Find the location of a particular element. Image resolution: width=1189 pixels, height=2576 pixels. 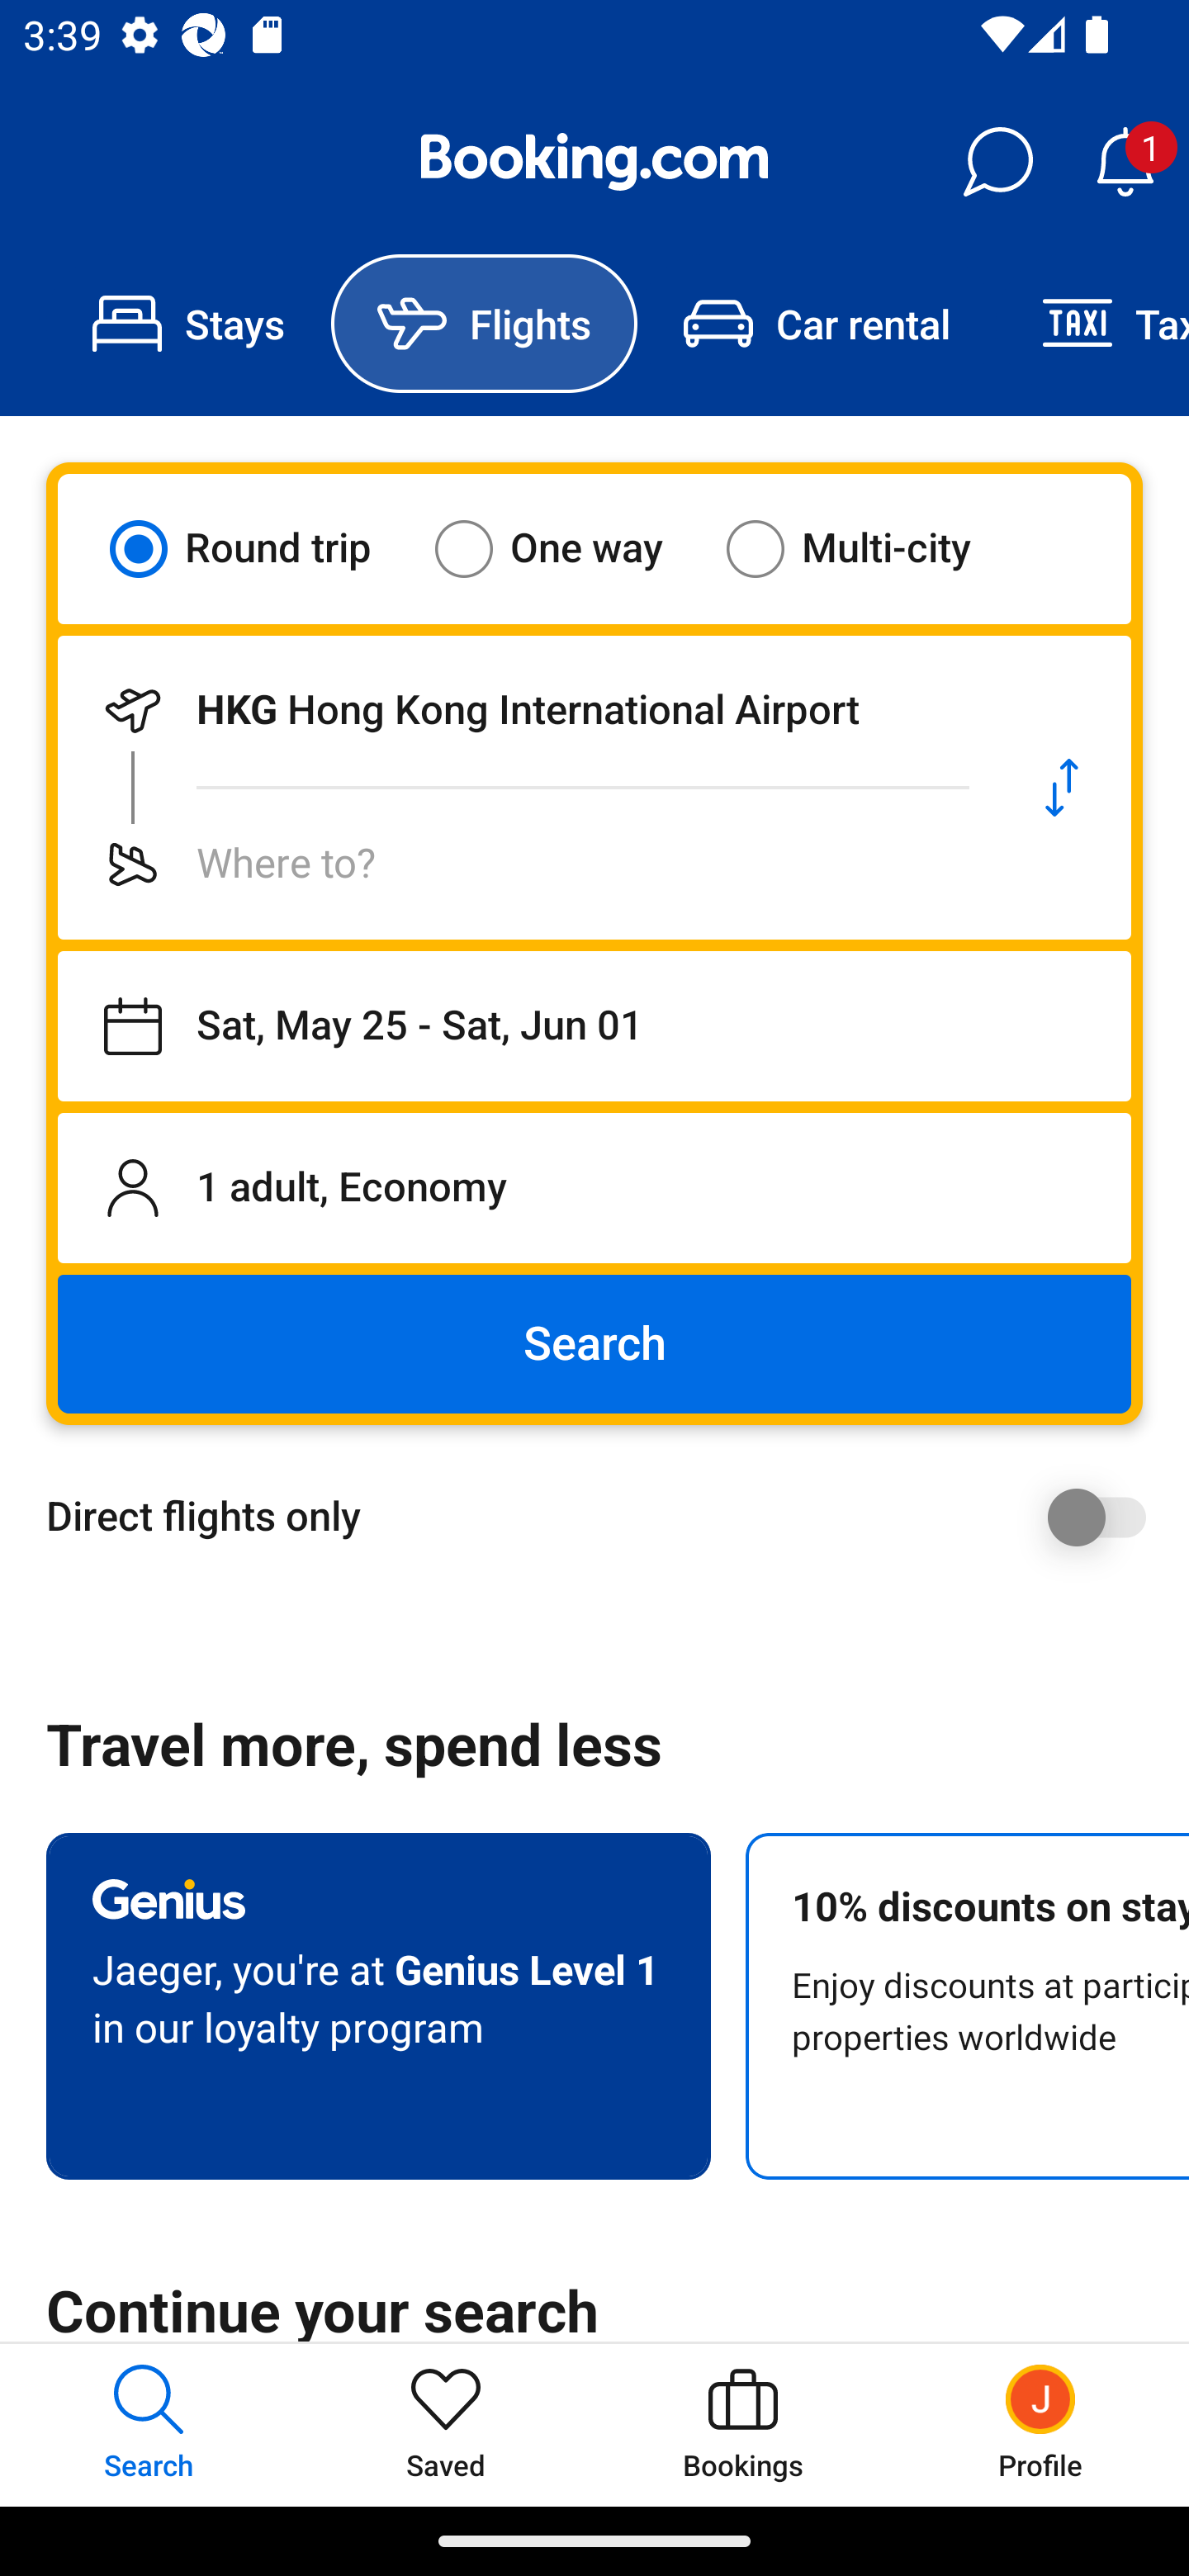

Taxi is located at coordinates (1092, 324).